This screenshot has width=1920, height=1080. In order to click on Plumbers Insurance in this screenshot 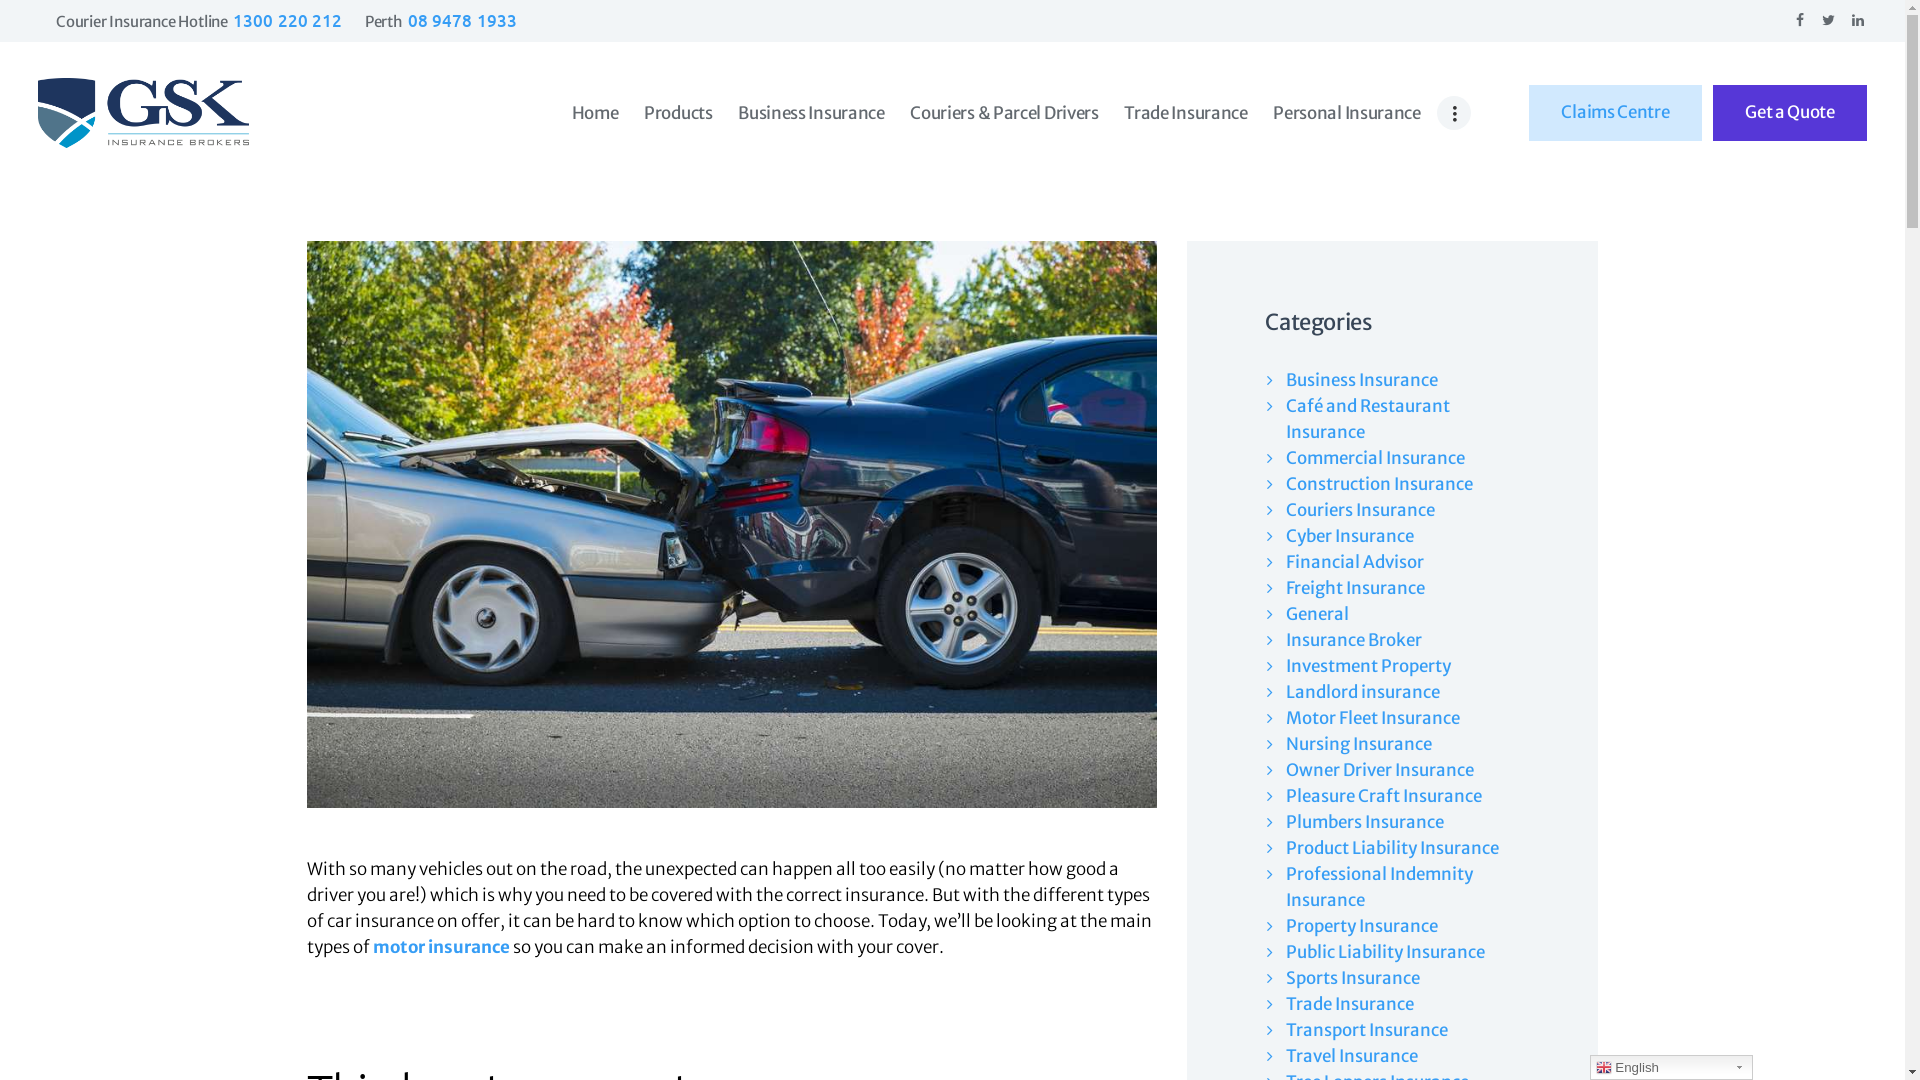, I will do `click(1365, 822)`.